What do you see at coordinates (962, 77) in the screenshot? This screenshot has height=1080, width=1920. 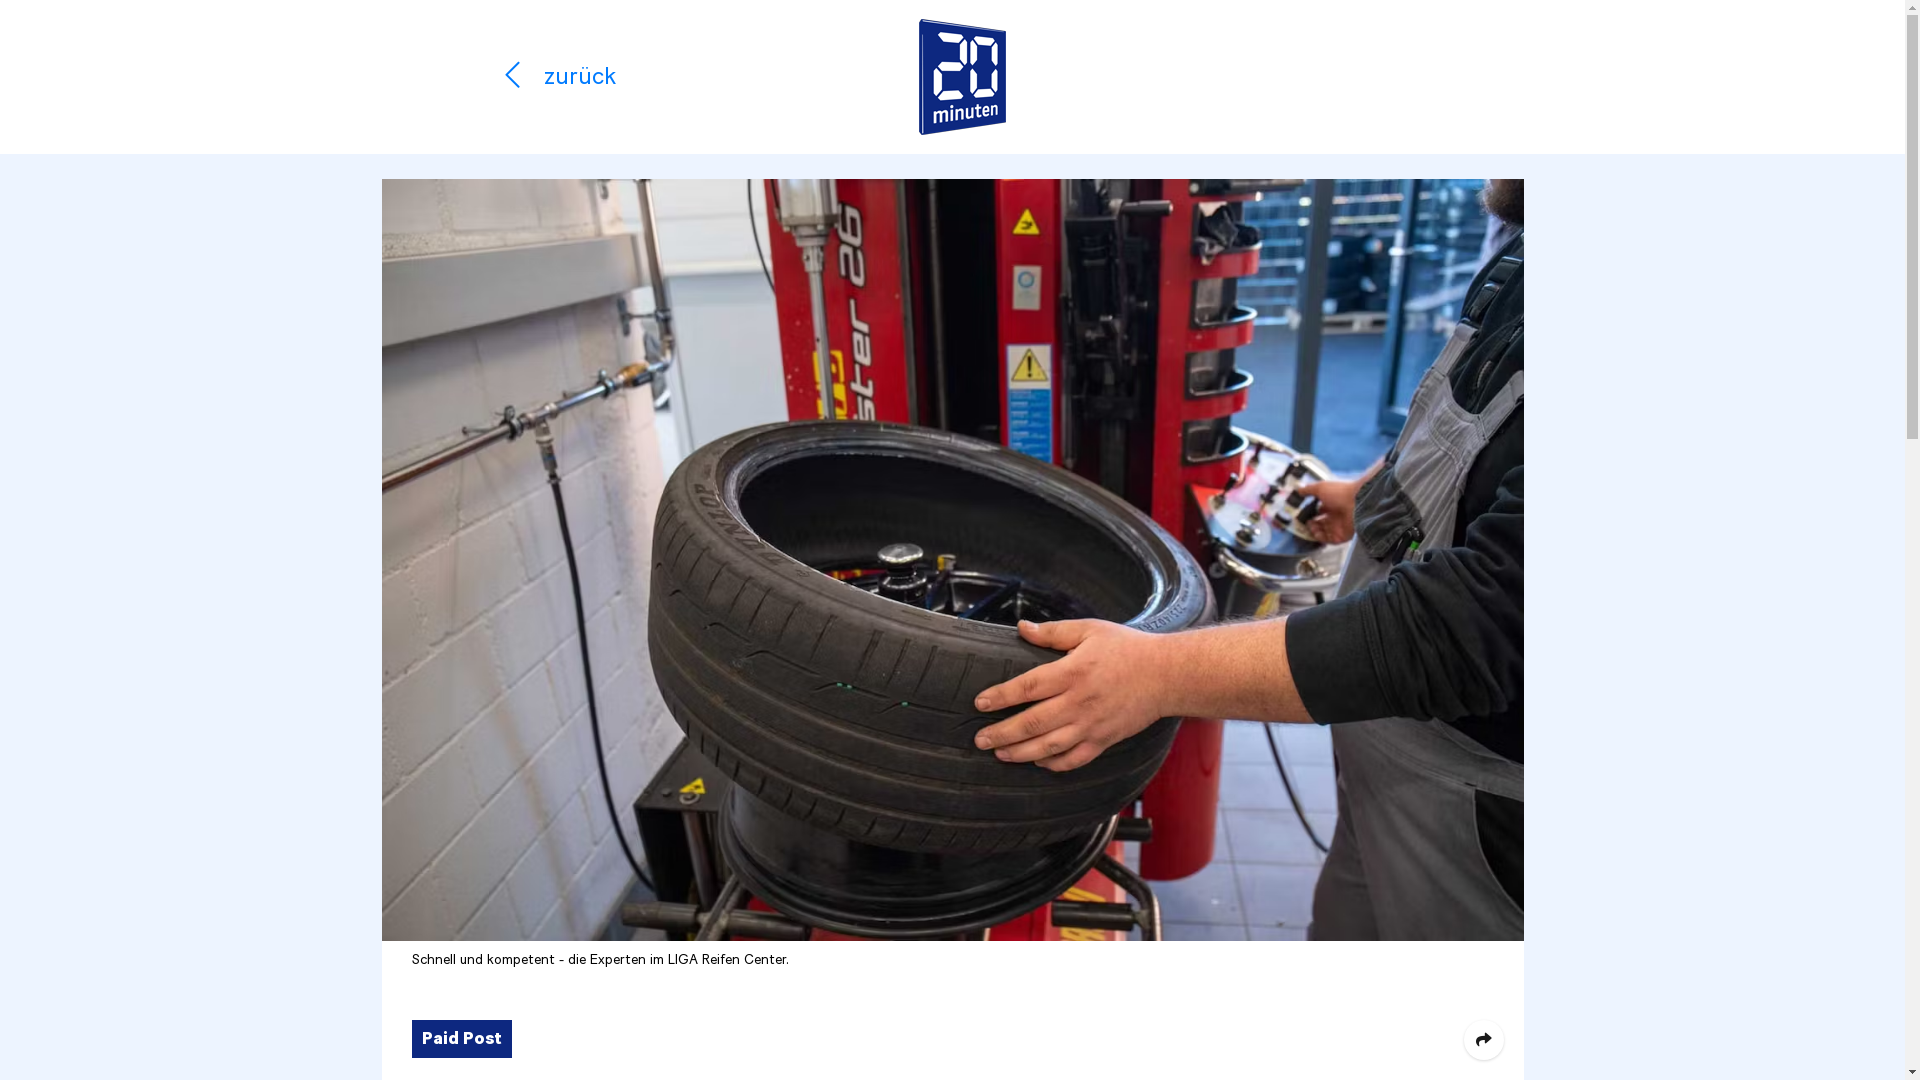 I see `20 Minuten` at bounding box center [962, 77].